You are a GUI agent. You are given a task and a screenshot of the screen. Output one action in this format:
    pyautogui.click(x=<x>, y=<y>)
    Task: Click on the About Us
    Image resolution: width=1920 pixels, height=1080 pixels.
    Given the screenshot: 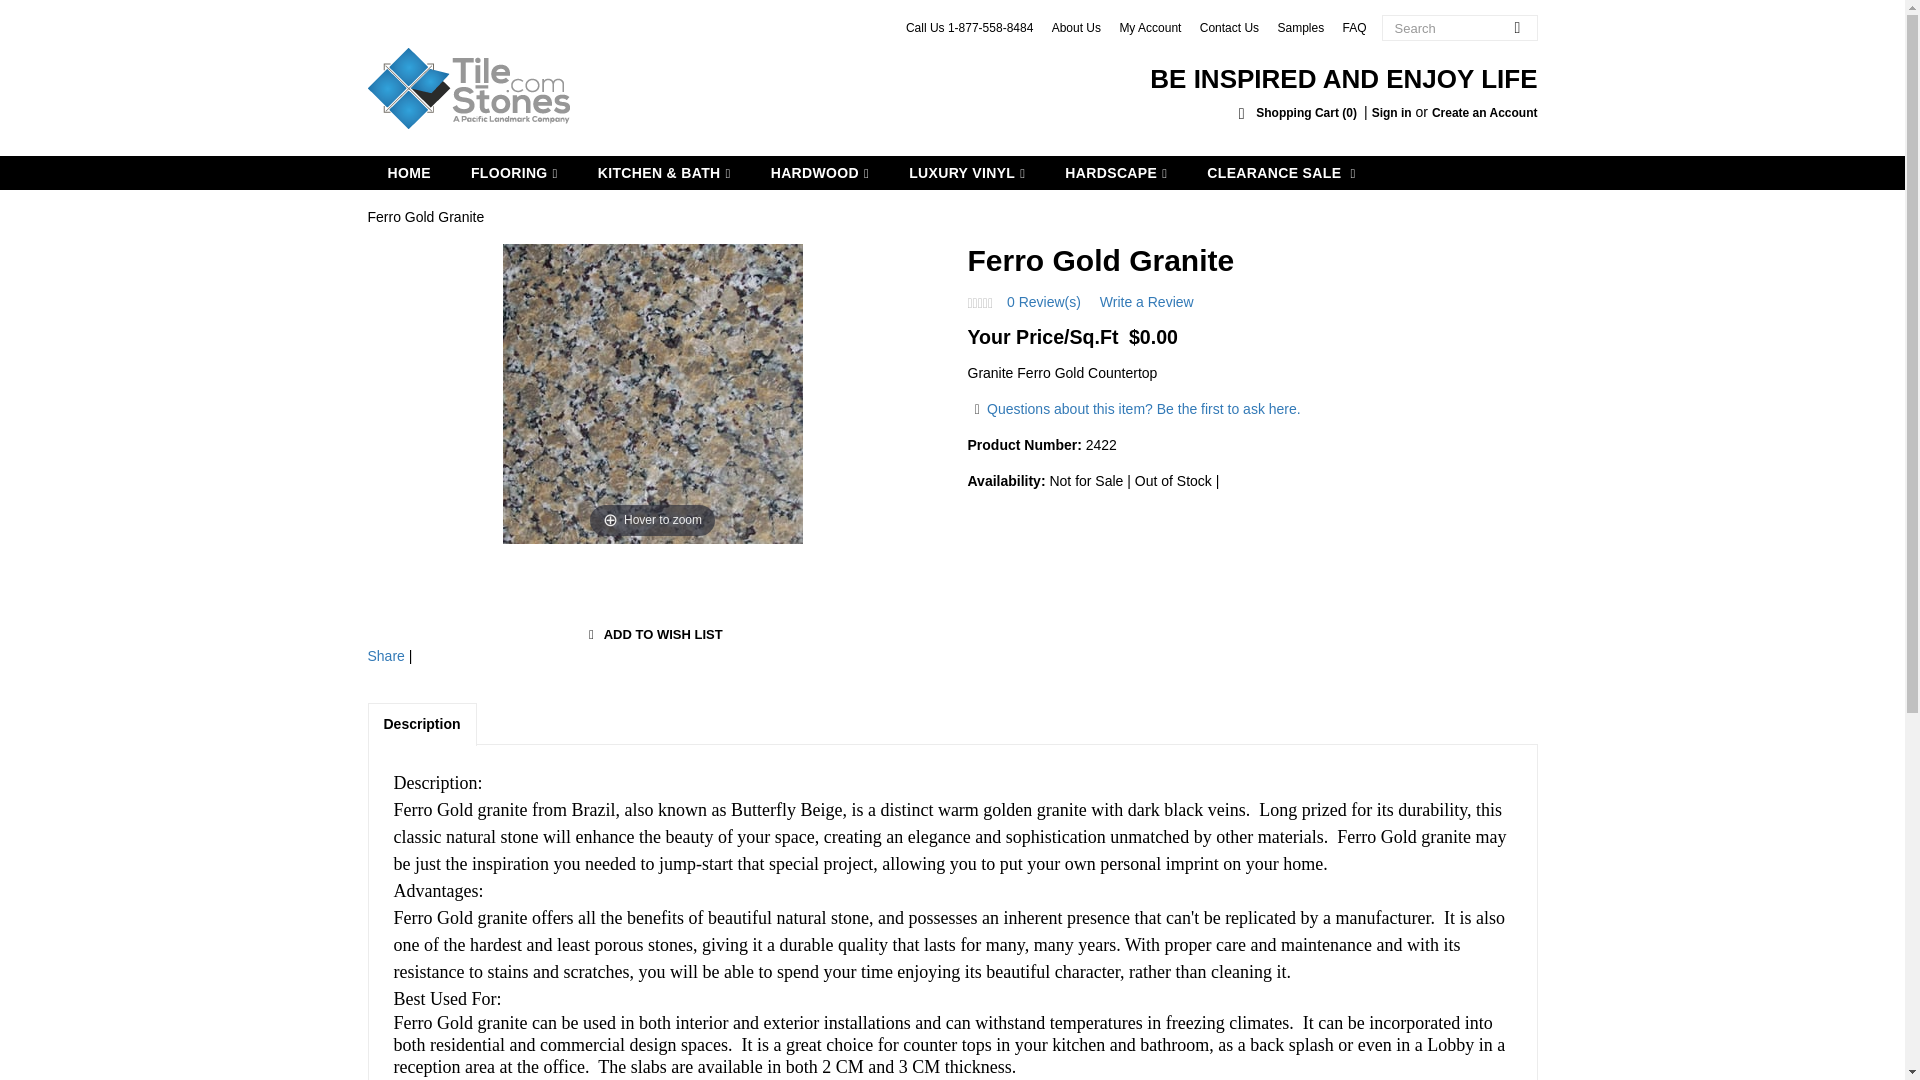 What is the action you would take?
    pyautogui.click(x=1076, y=27)
    